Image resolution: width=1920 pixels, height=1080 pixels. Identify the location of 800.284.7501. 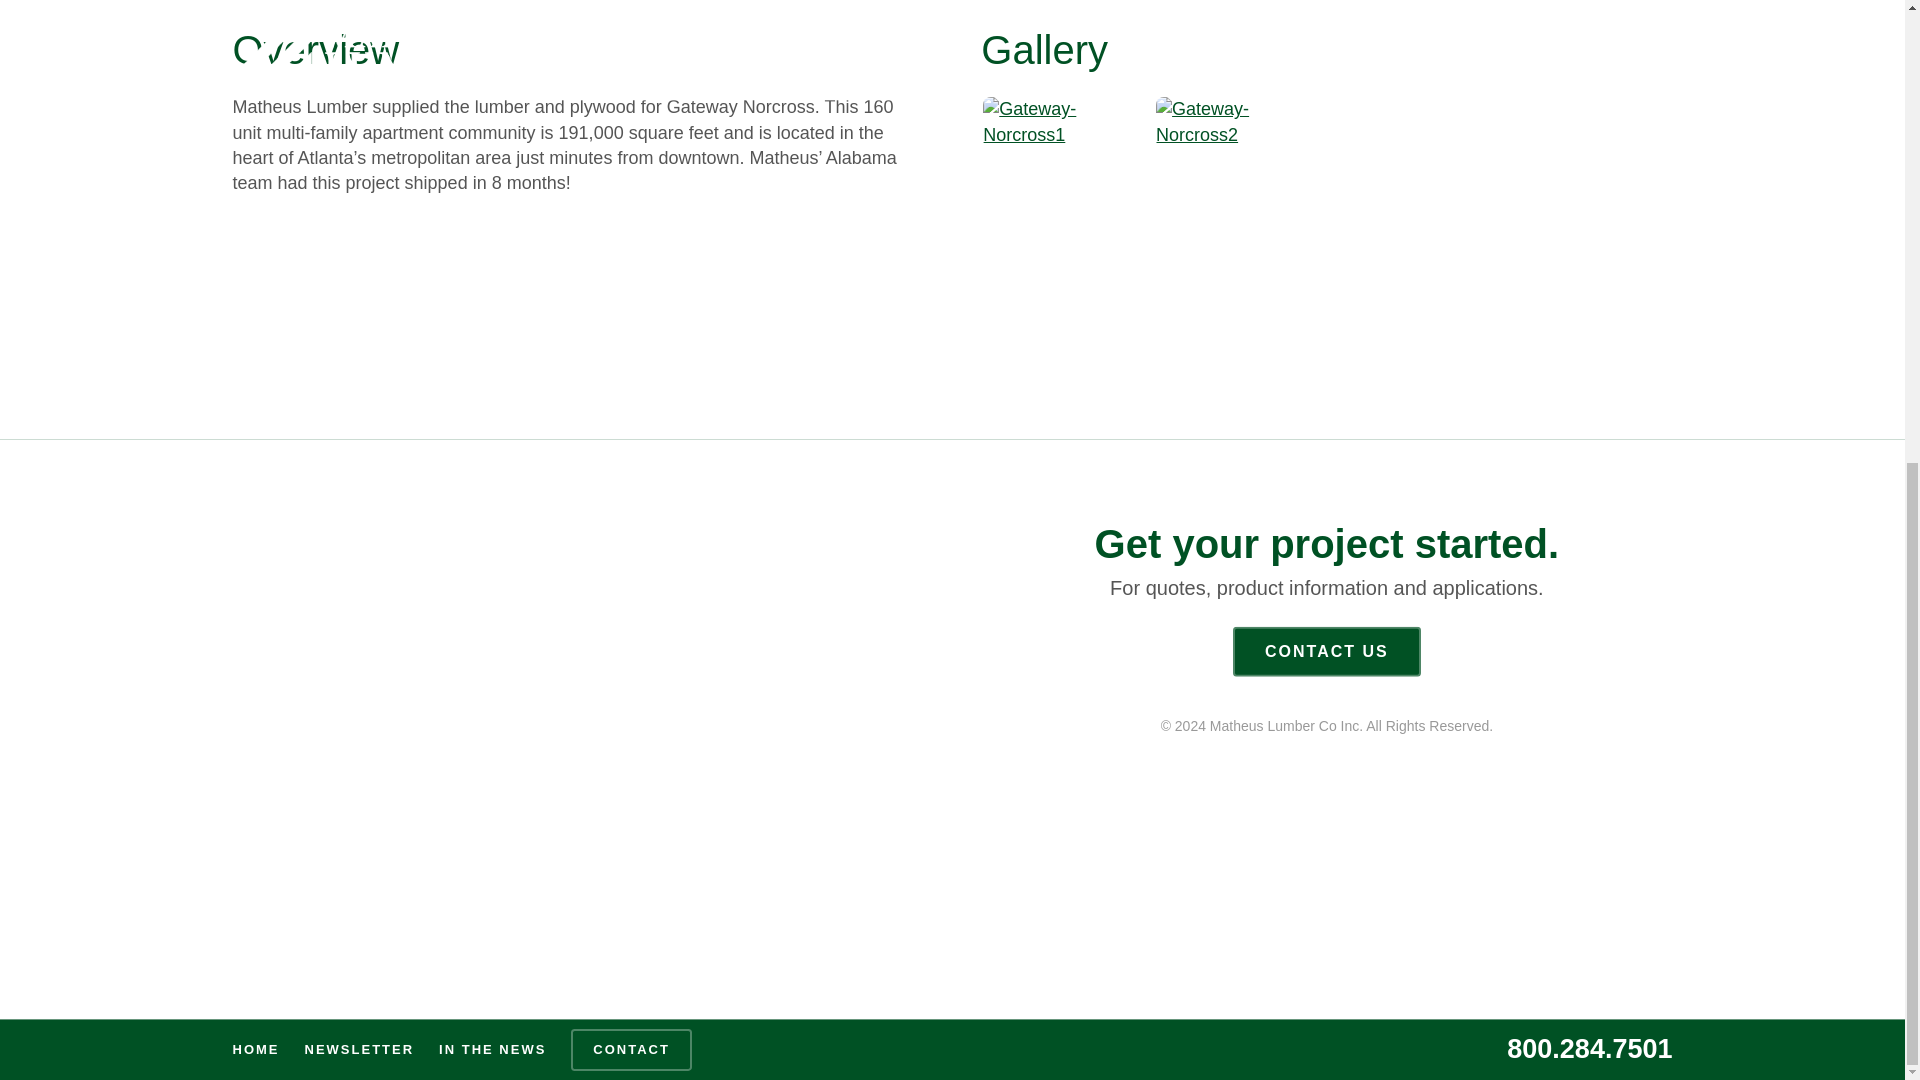
(1590, 244).